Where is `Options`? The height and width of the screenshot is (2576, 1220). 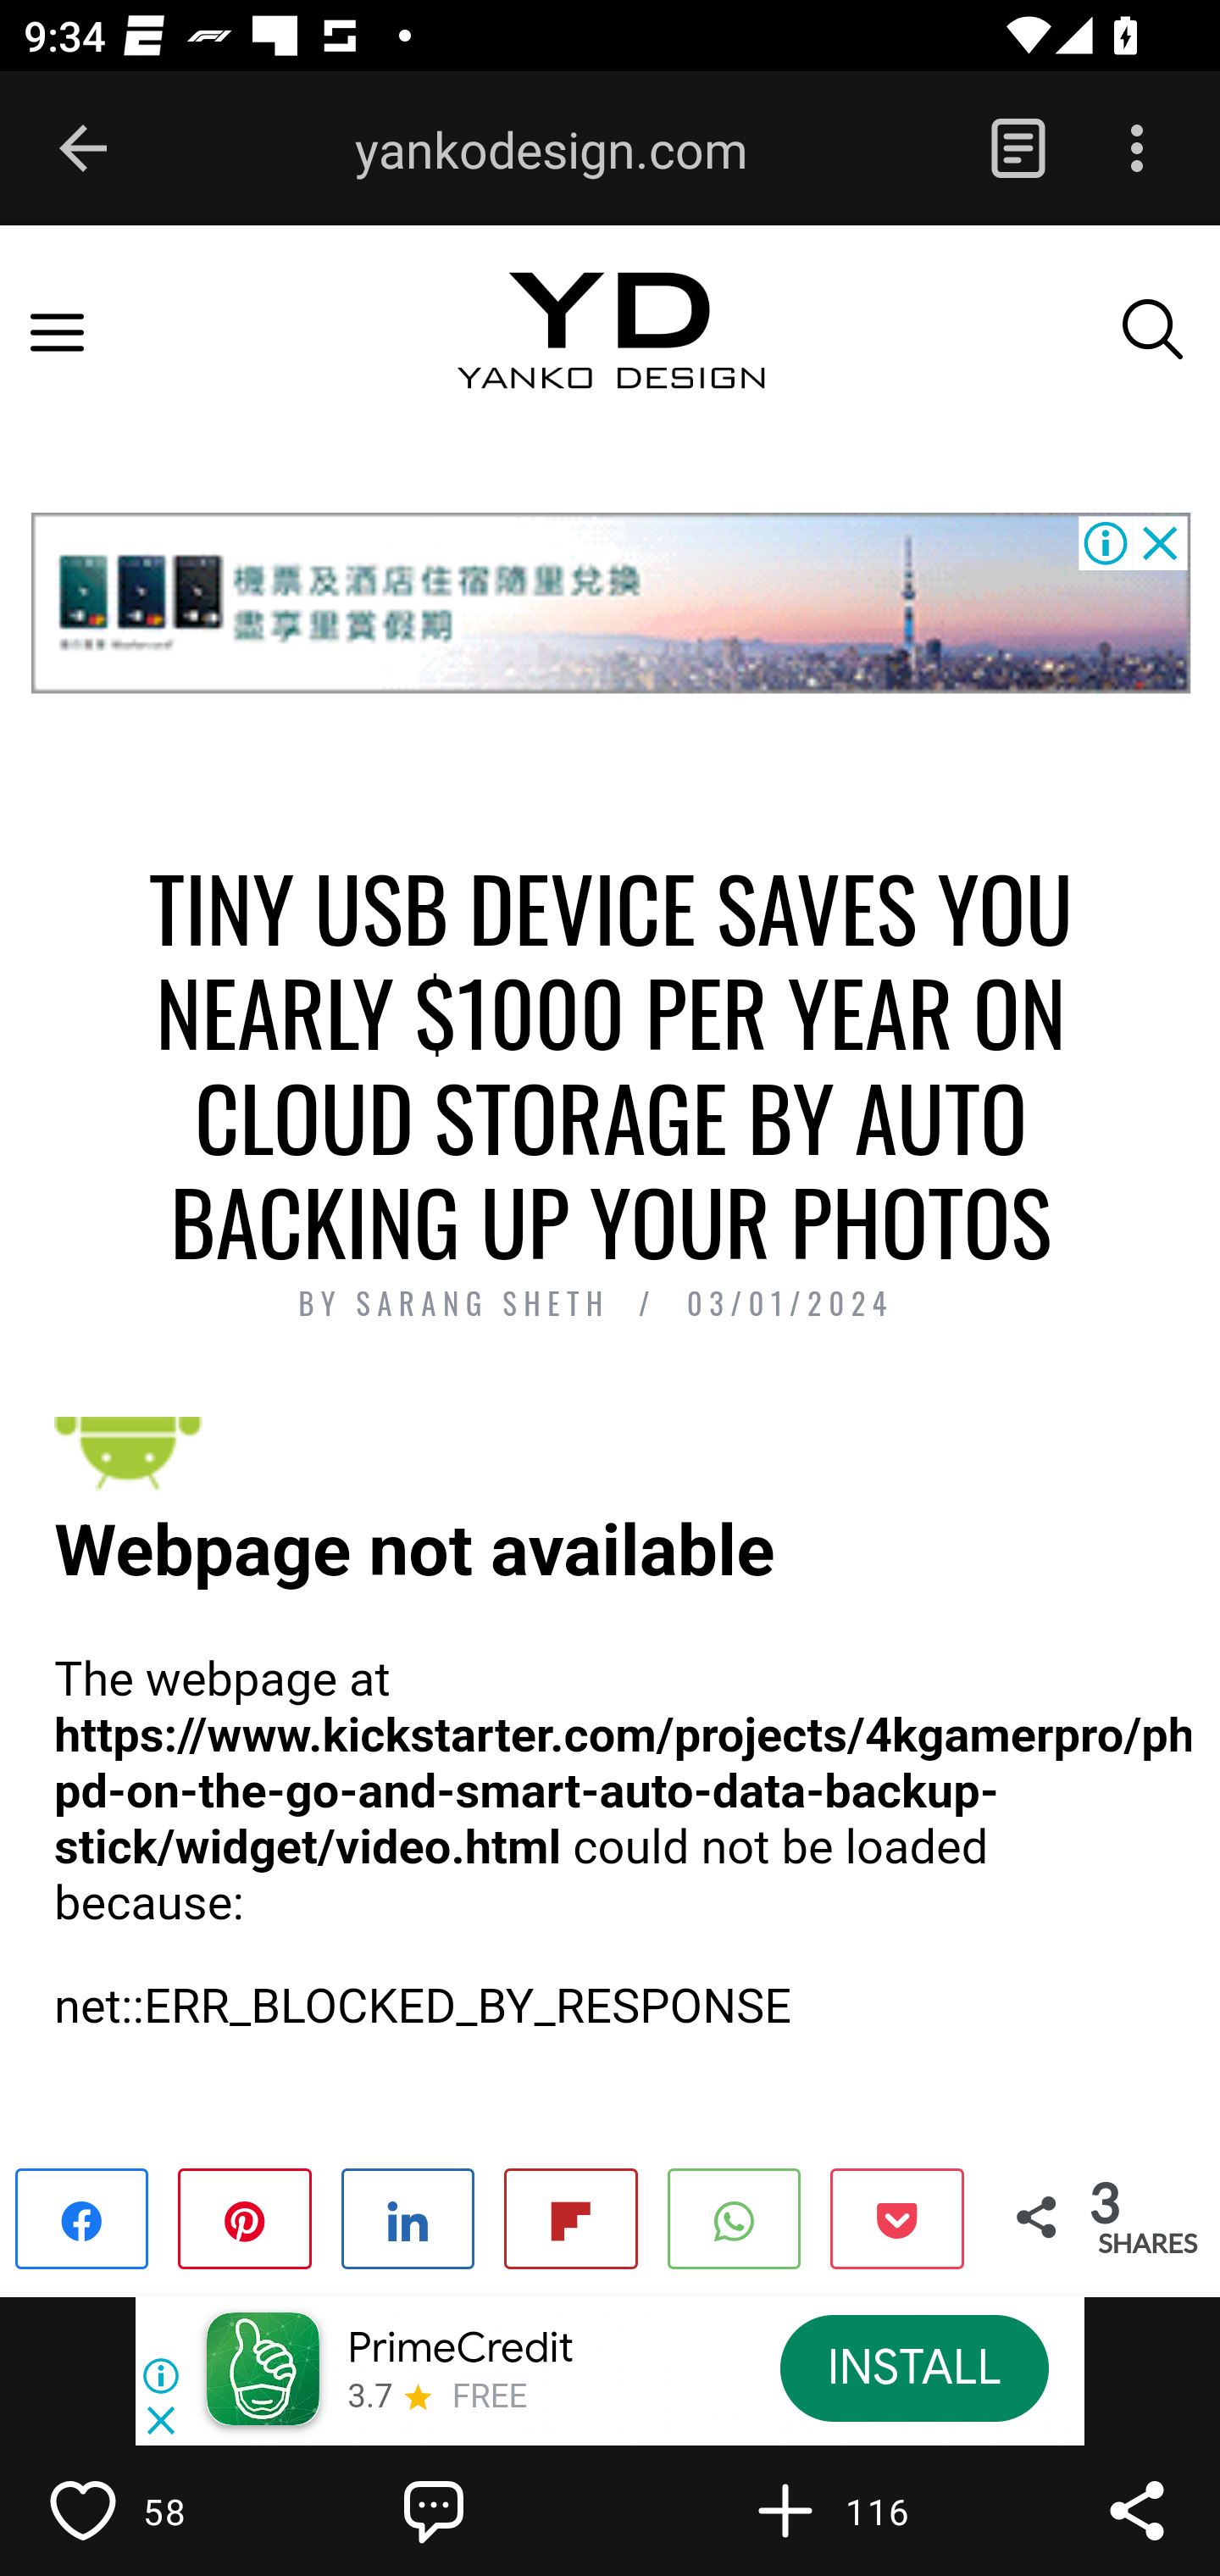 Options is located at coordinates (1137, 149).